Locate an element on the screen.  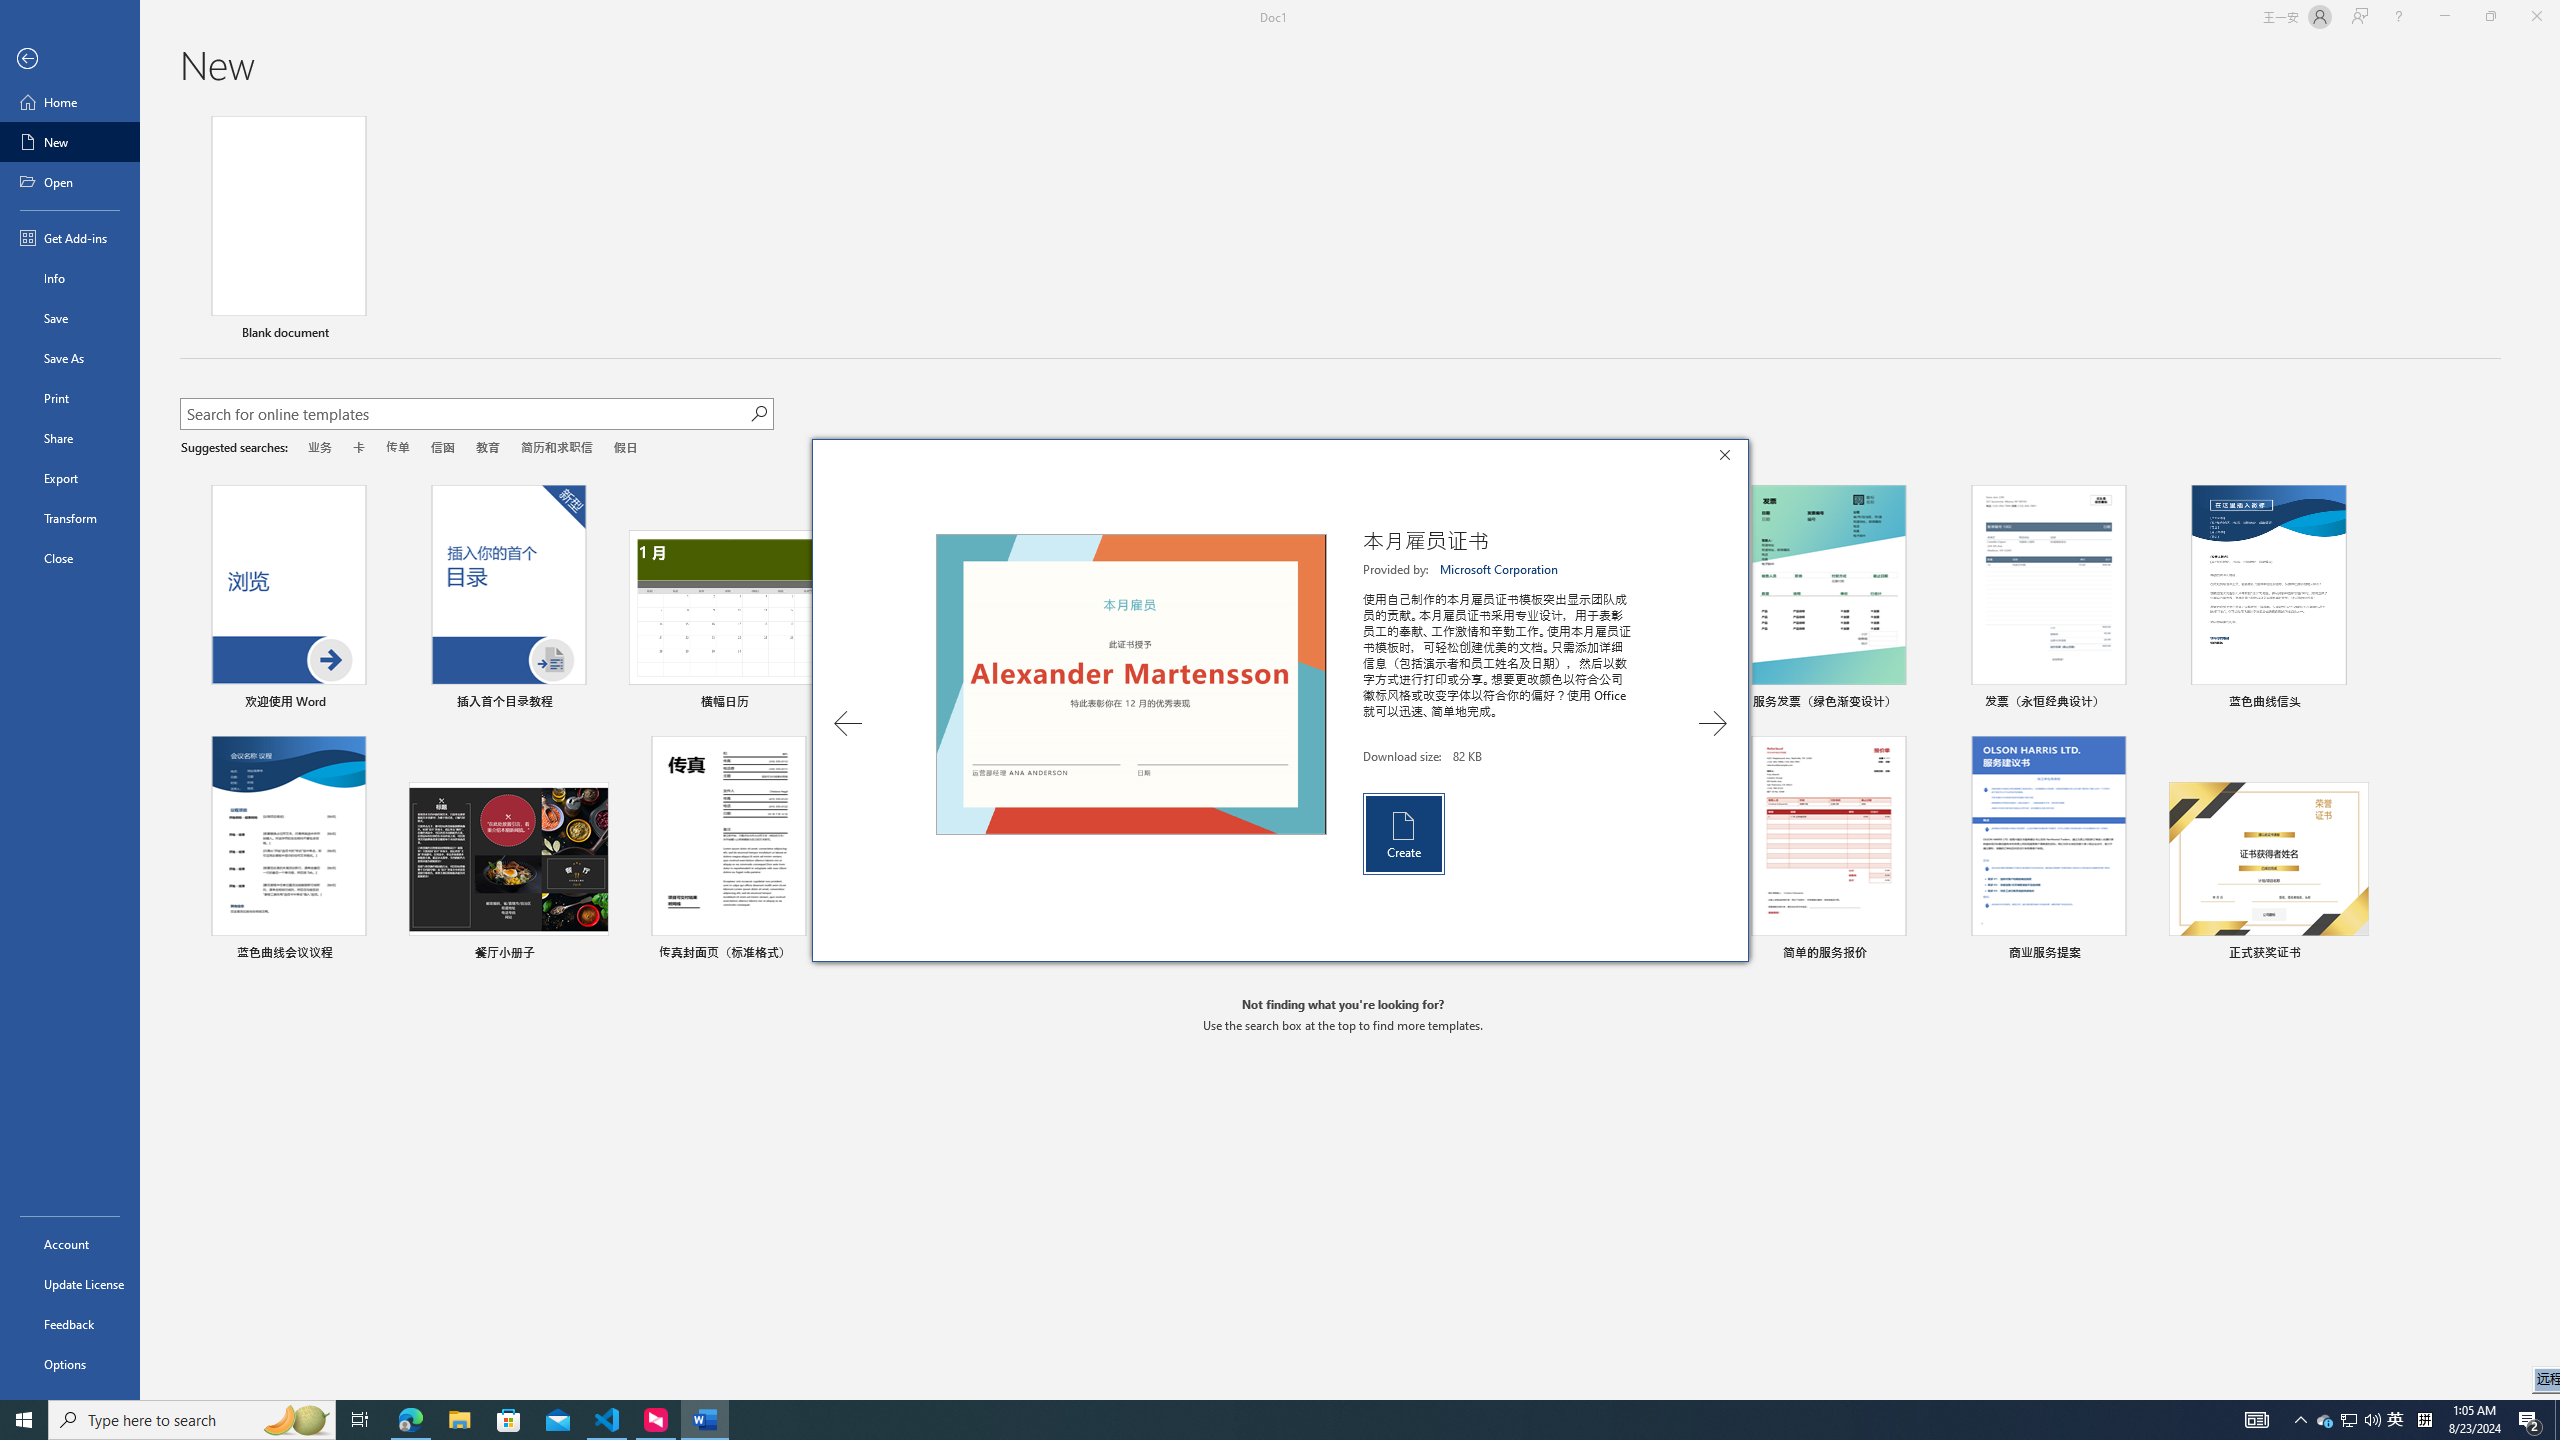
Search for online templates is located at coordinates (465, 416).